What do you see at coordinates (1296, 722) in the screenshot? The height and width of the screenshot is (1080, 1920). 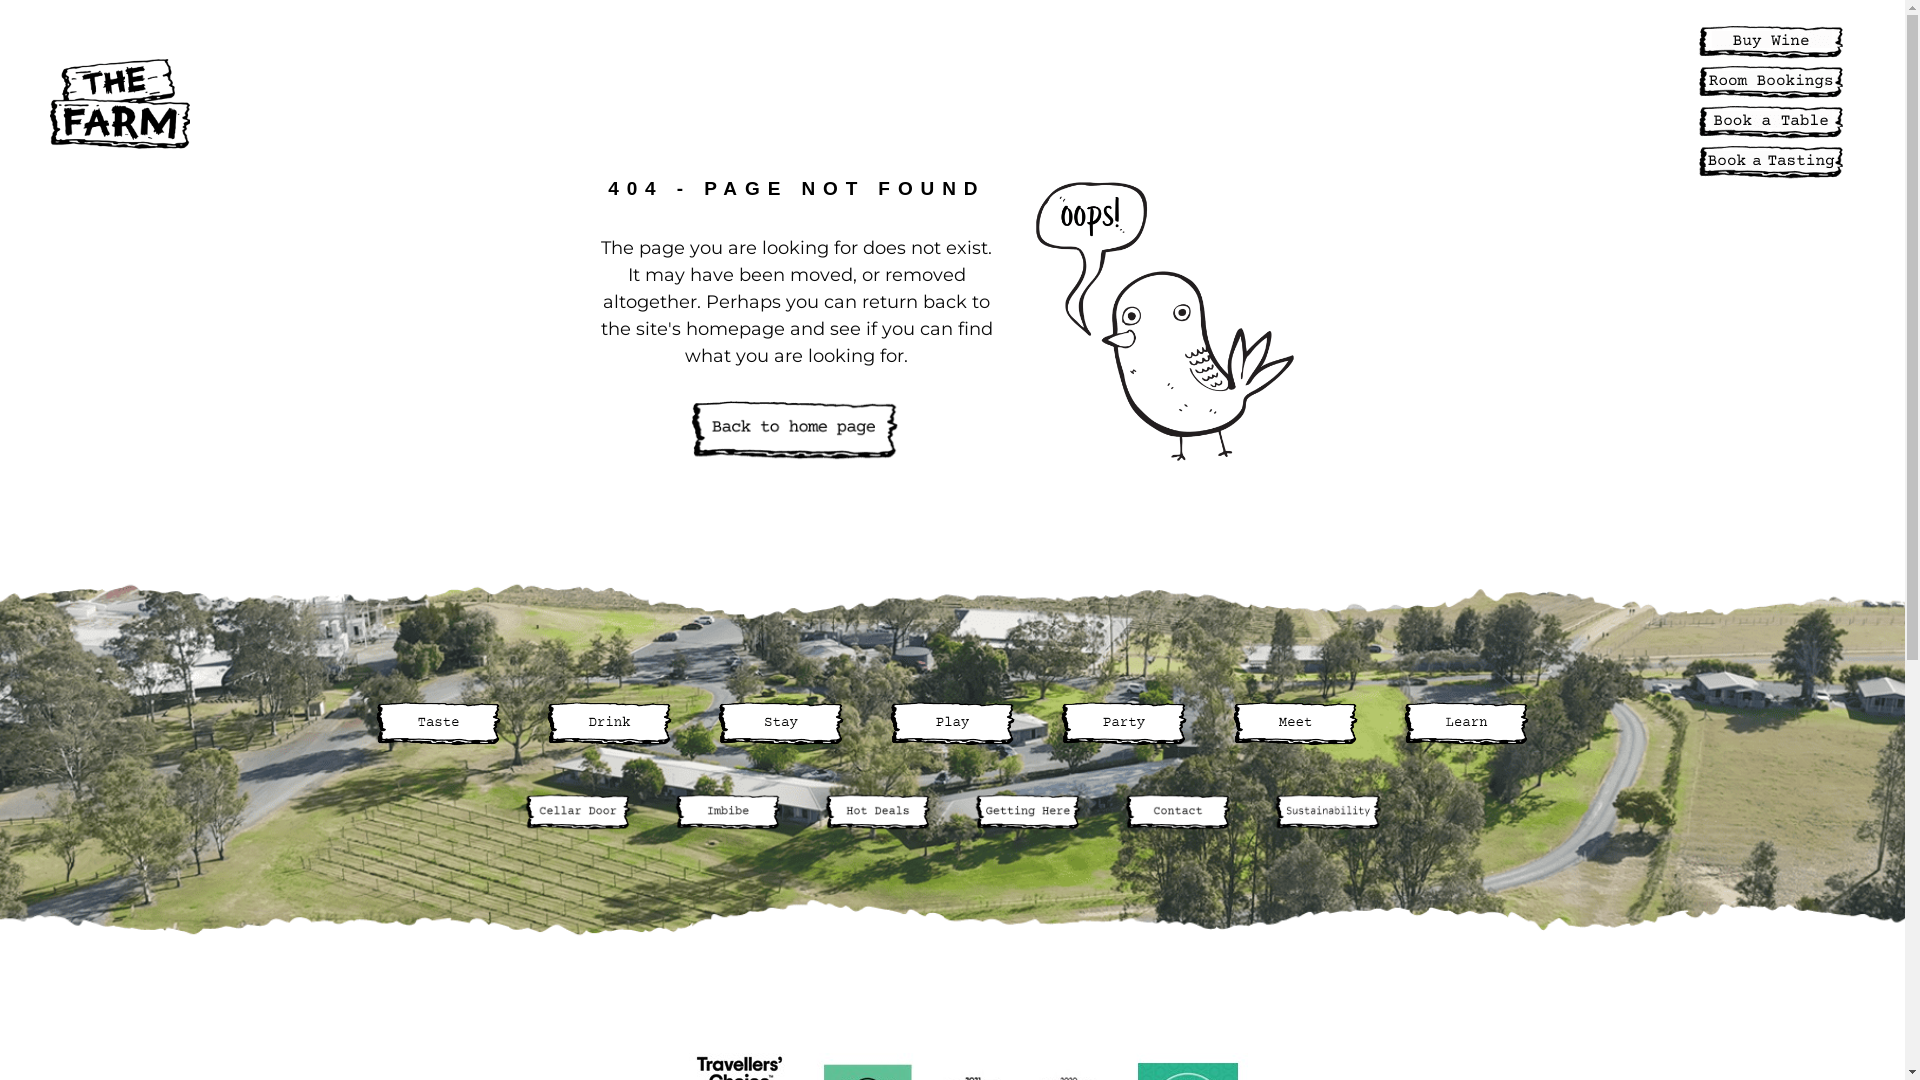 I see `Meet-8` at bounding box center [1296, 722].